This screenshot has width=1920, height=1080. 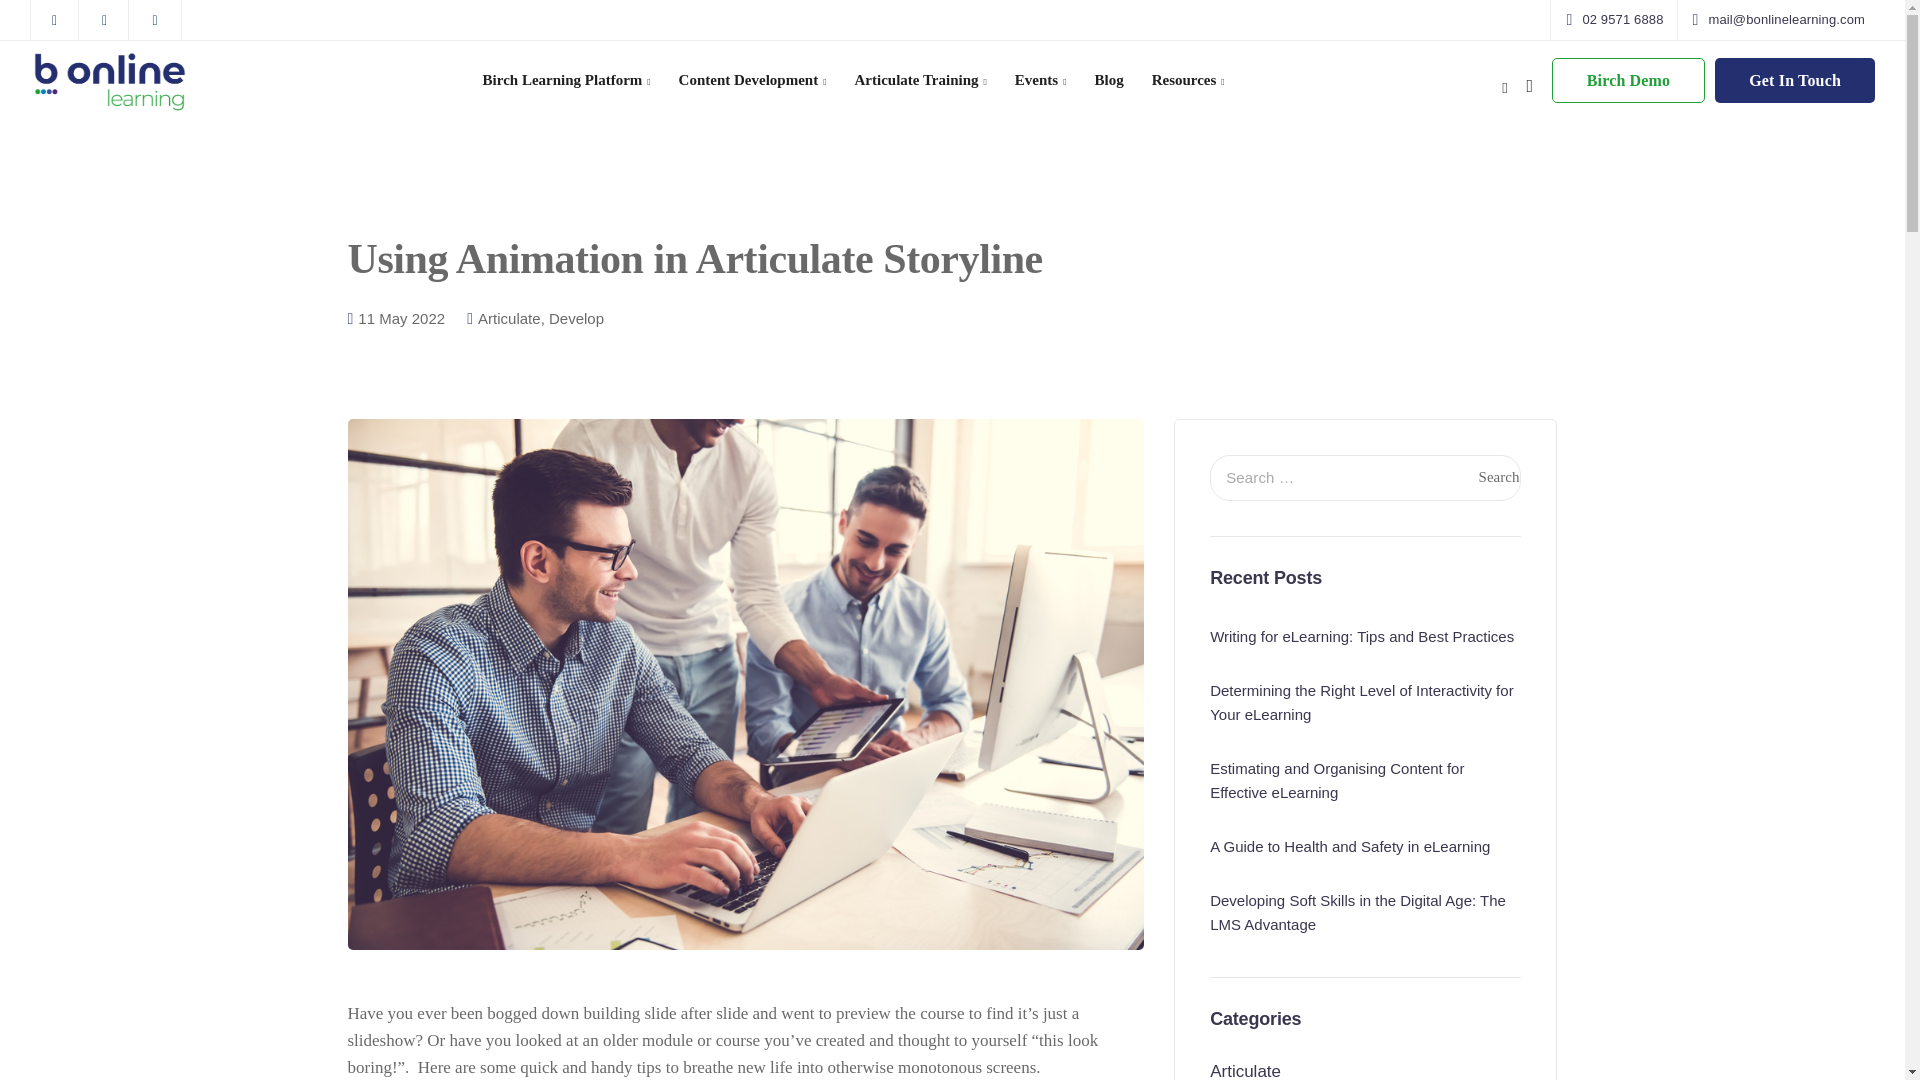 What do you see at coordinates (566, 80) in the screenshot?
I see `Birch Learning Platform` at bounding box center [566, 80].